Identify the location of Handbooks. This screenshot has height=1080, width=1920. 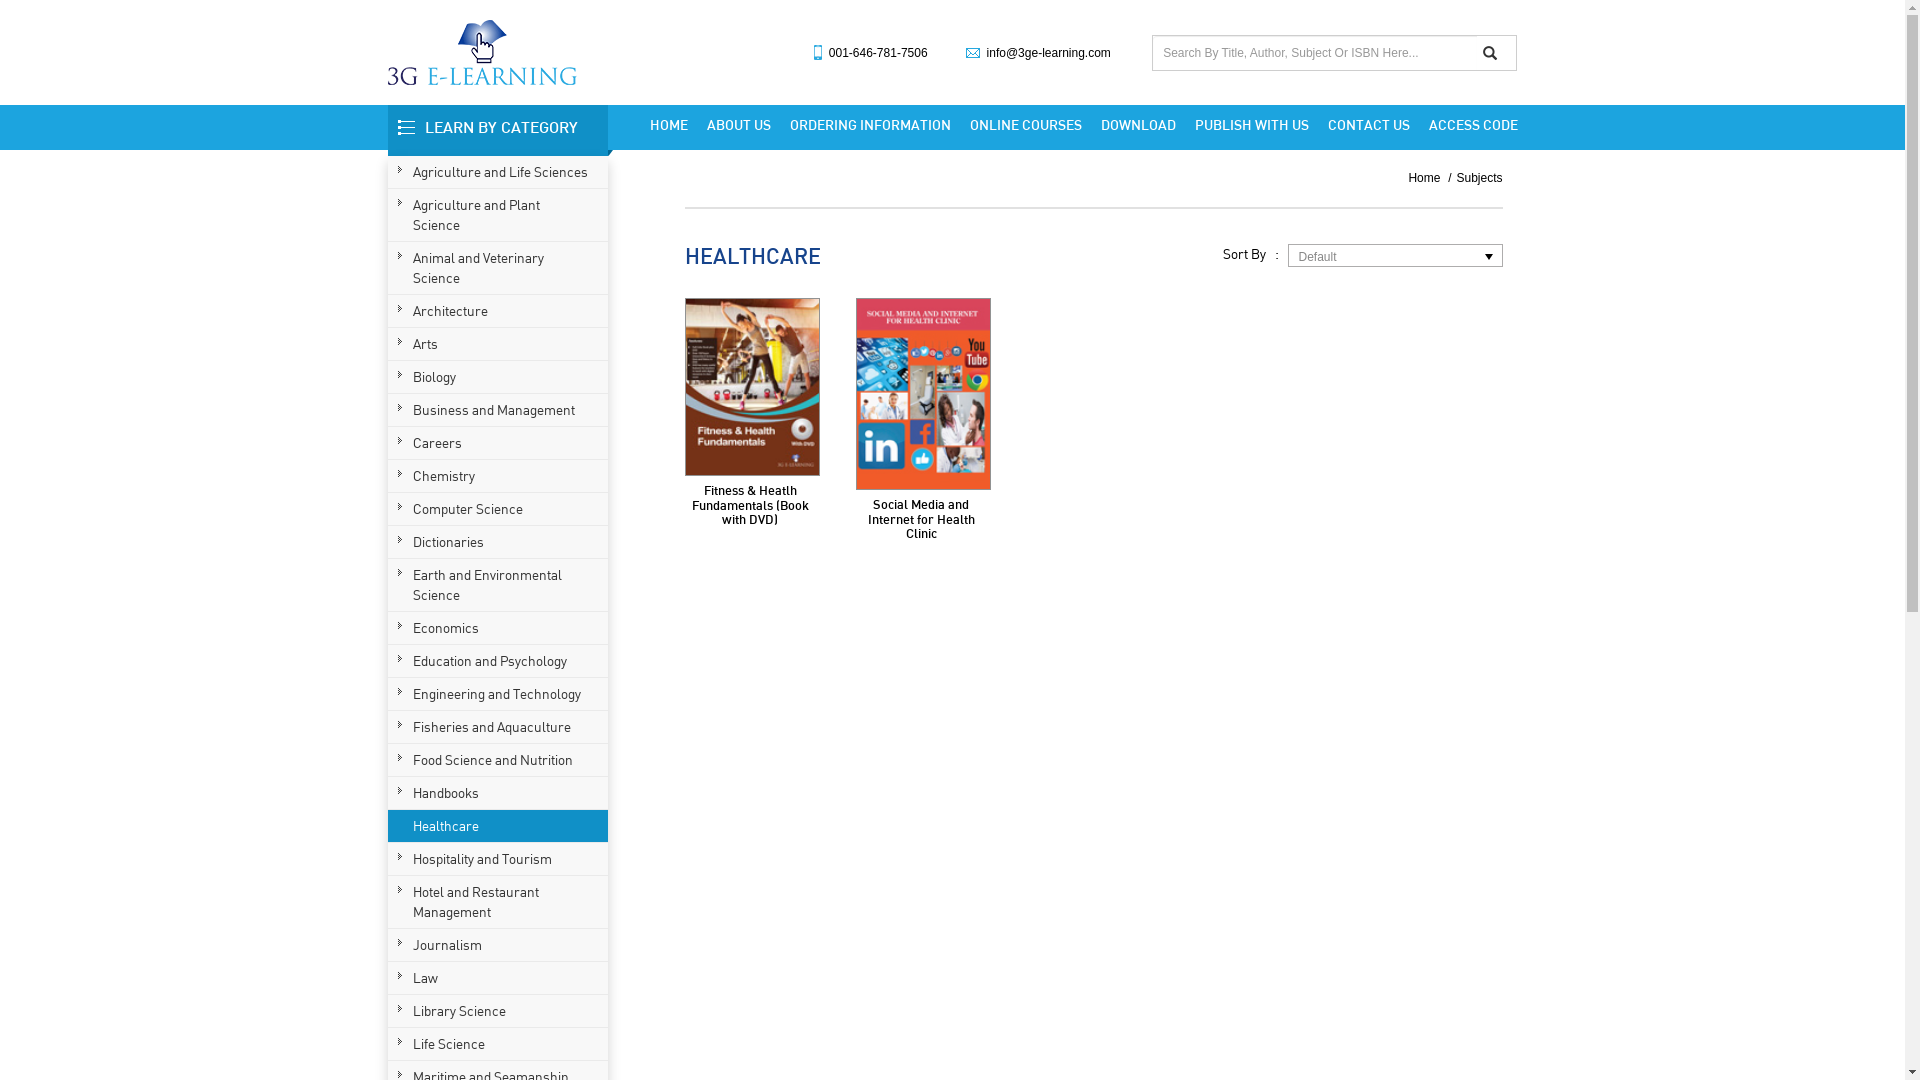
(500, 793).